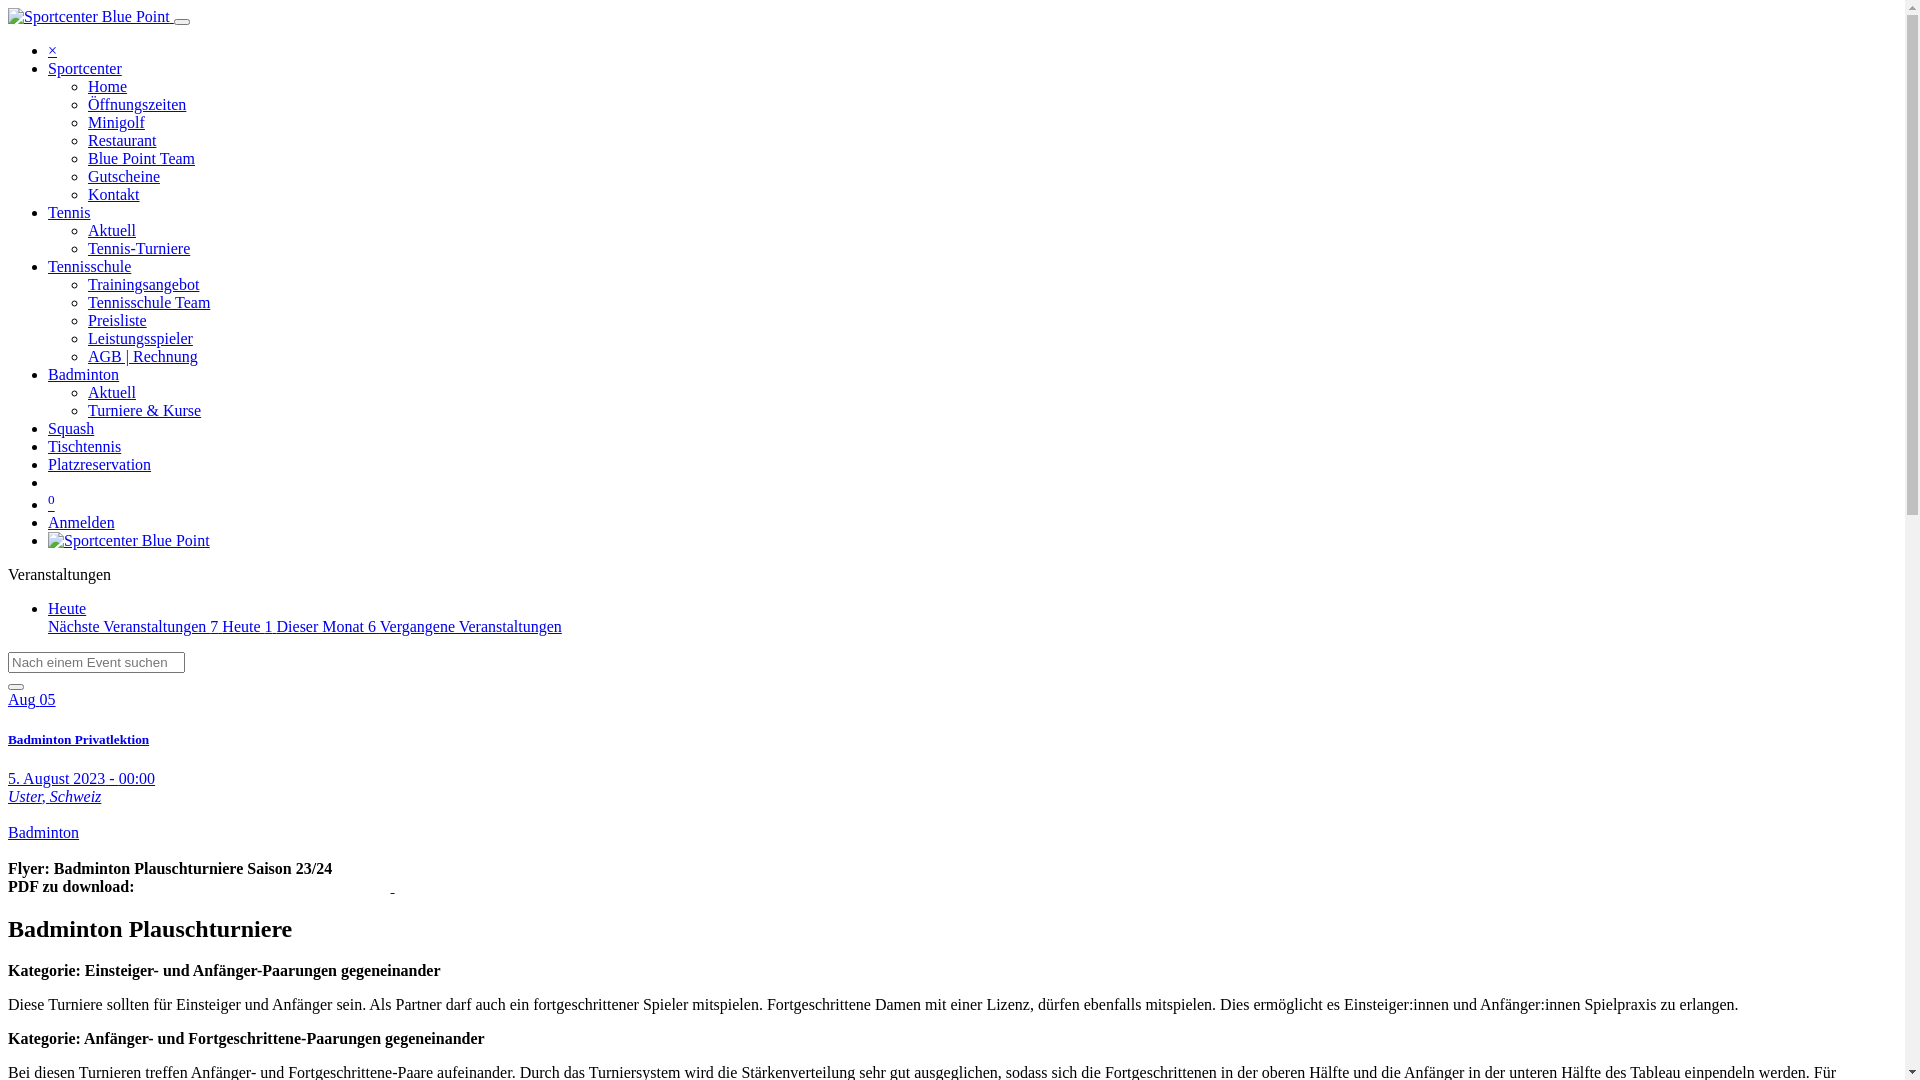  What do you see at coordinates (143, 356) in the screenshot?
I see `AGB | Rechnung` at bounding box center [143, 356].